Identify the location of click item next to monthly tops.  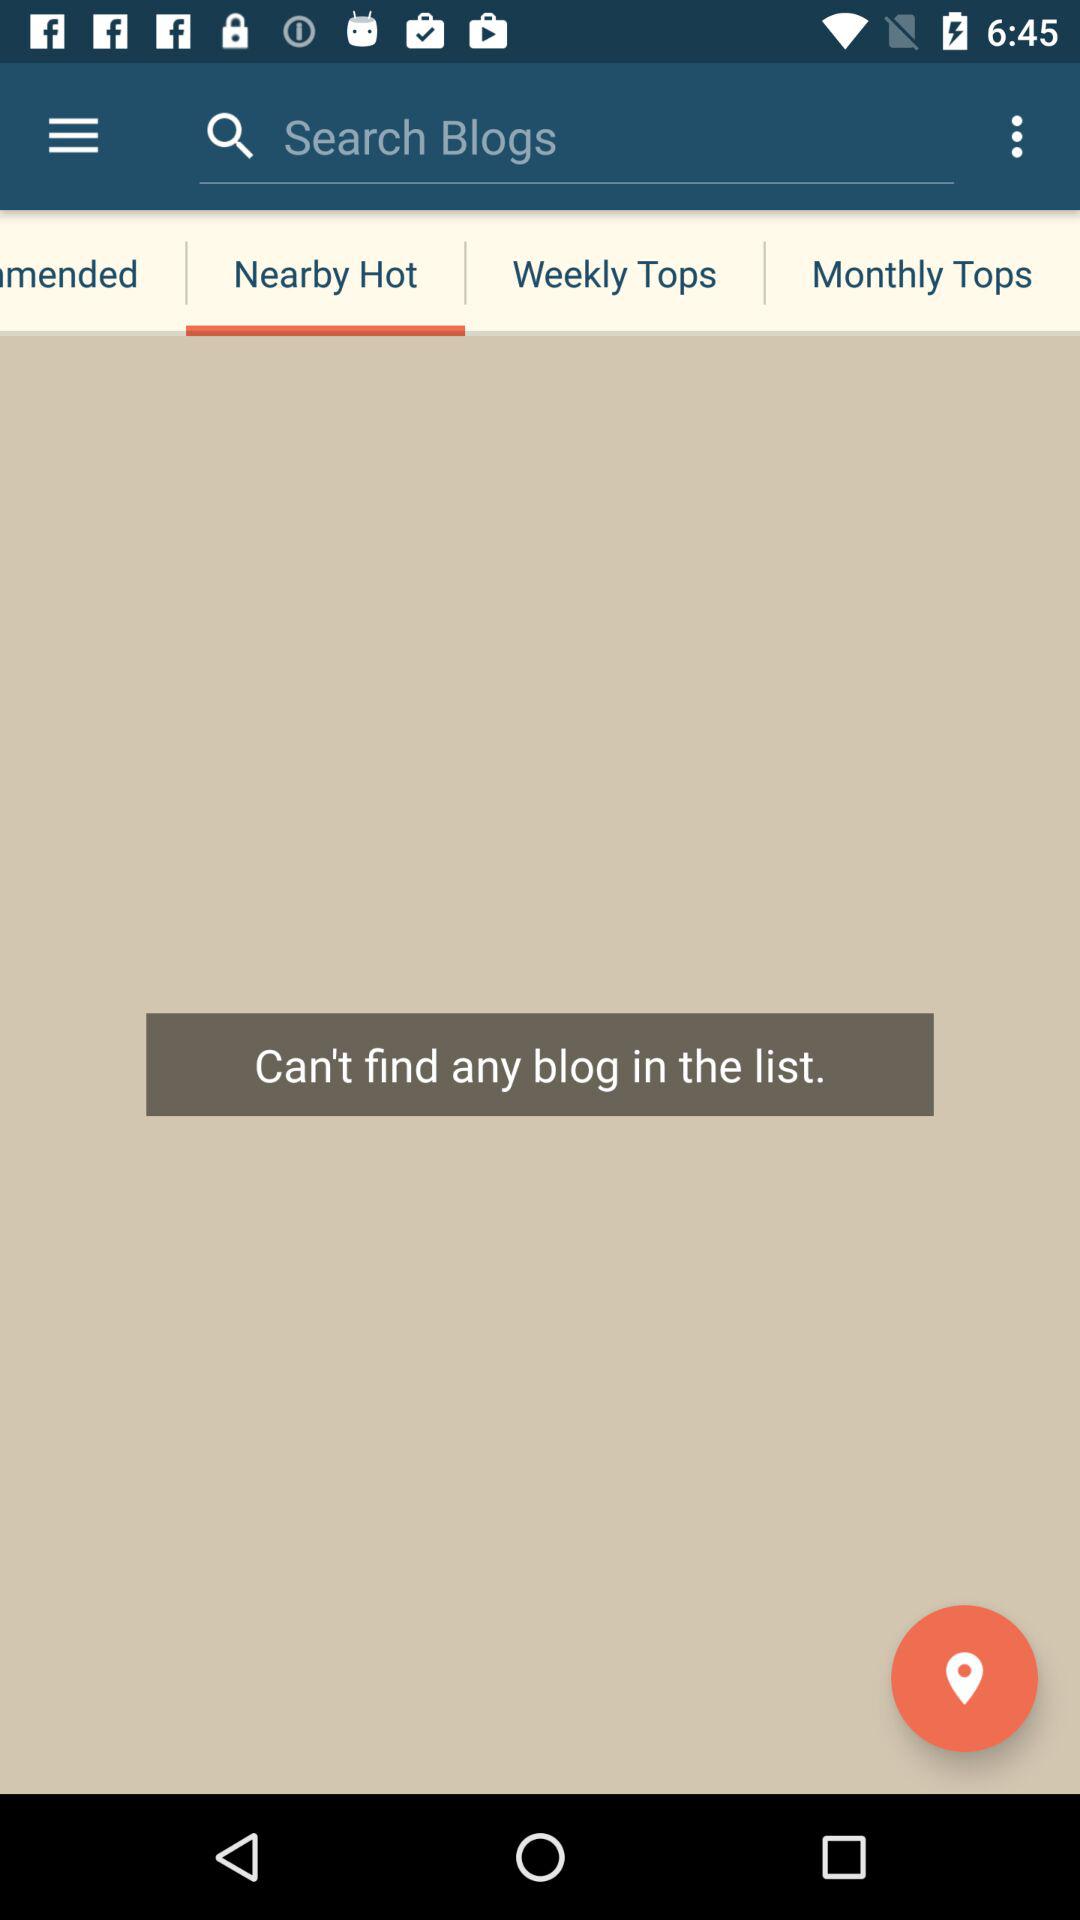
(614, 272).